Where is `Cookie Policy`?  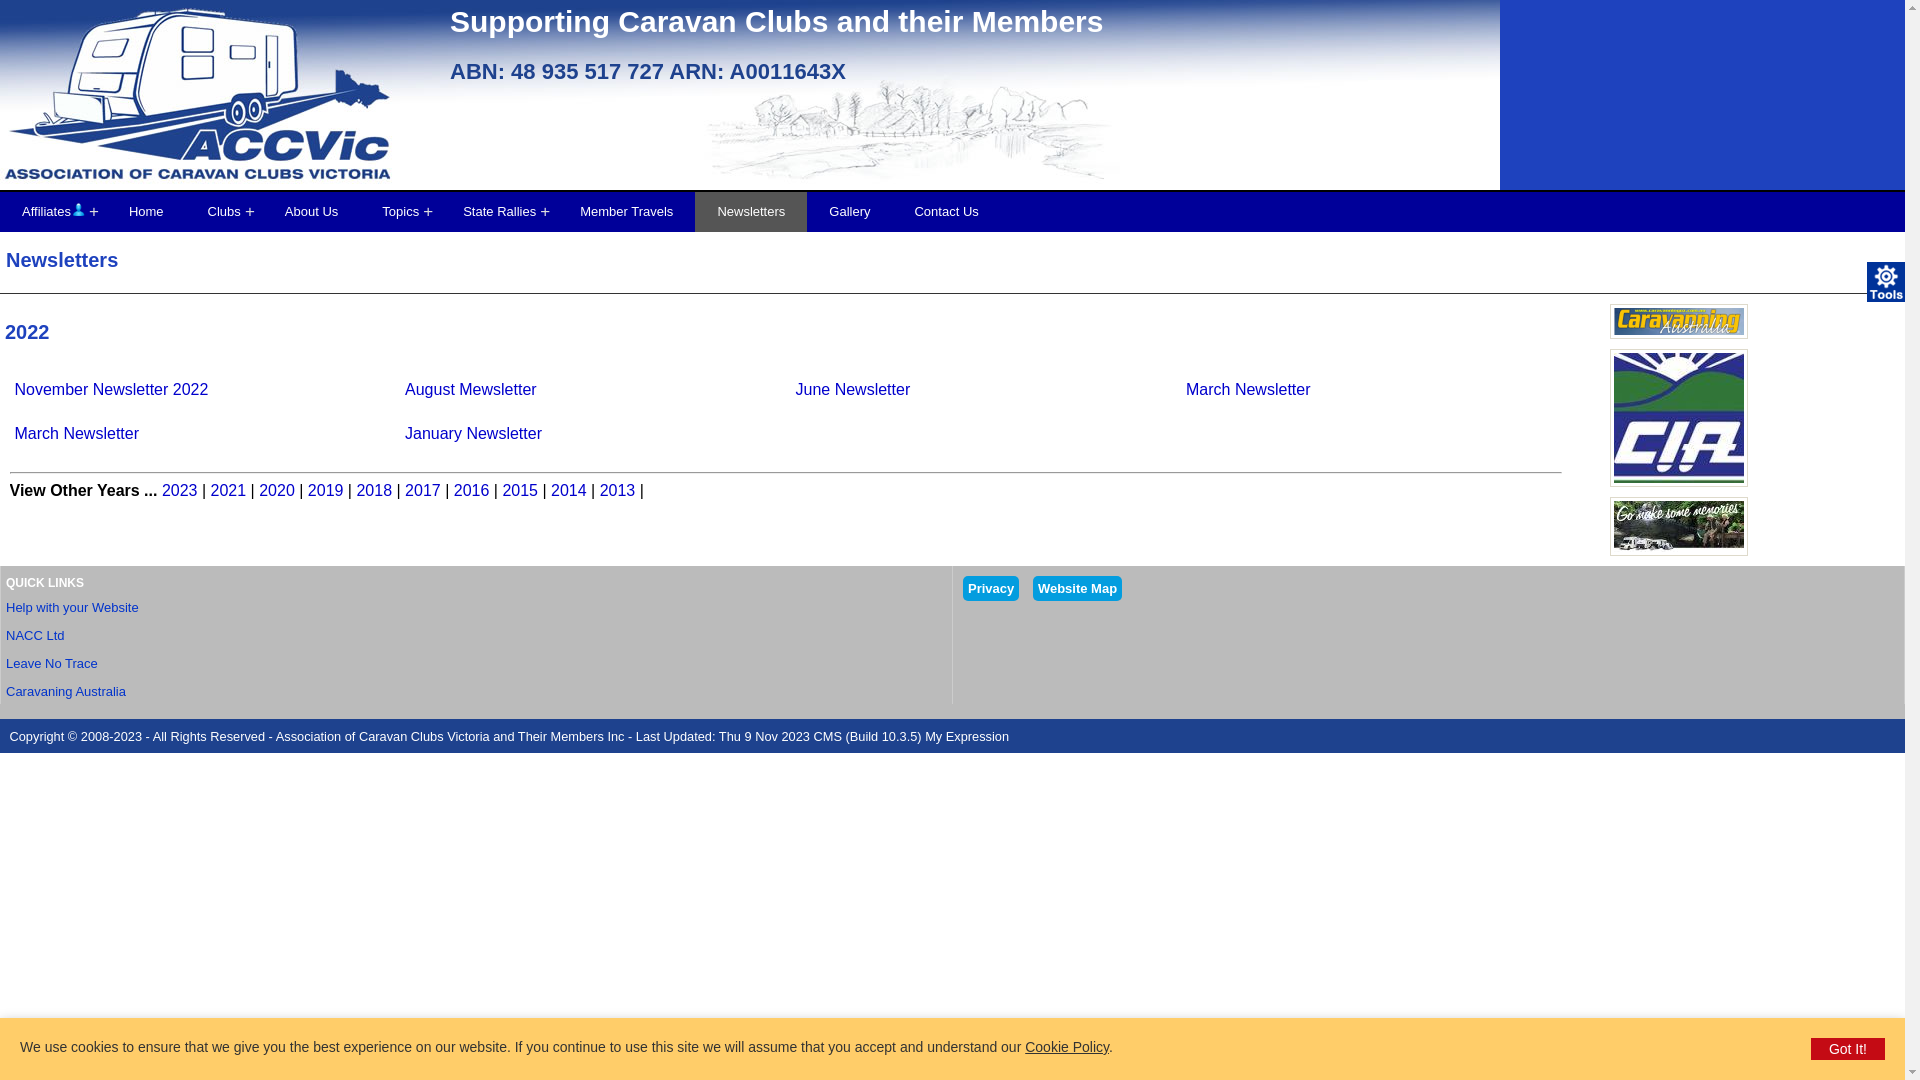 Cookie Policy is located at coordinates (1067, 1047).